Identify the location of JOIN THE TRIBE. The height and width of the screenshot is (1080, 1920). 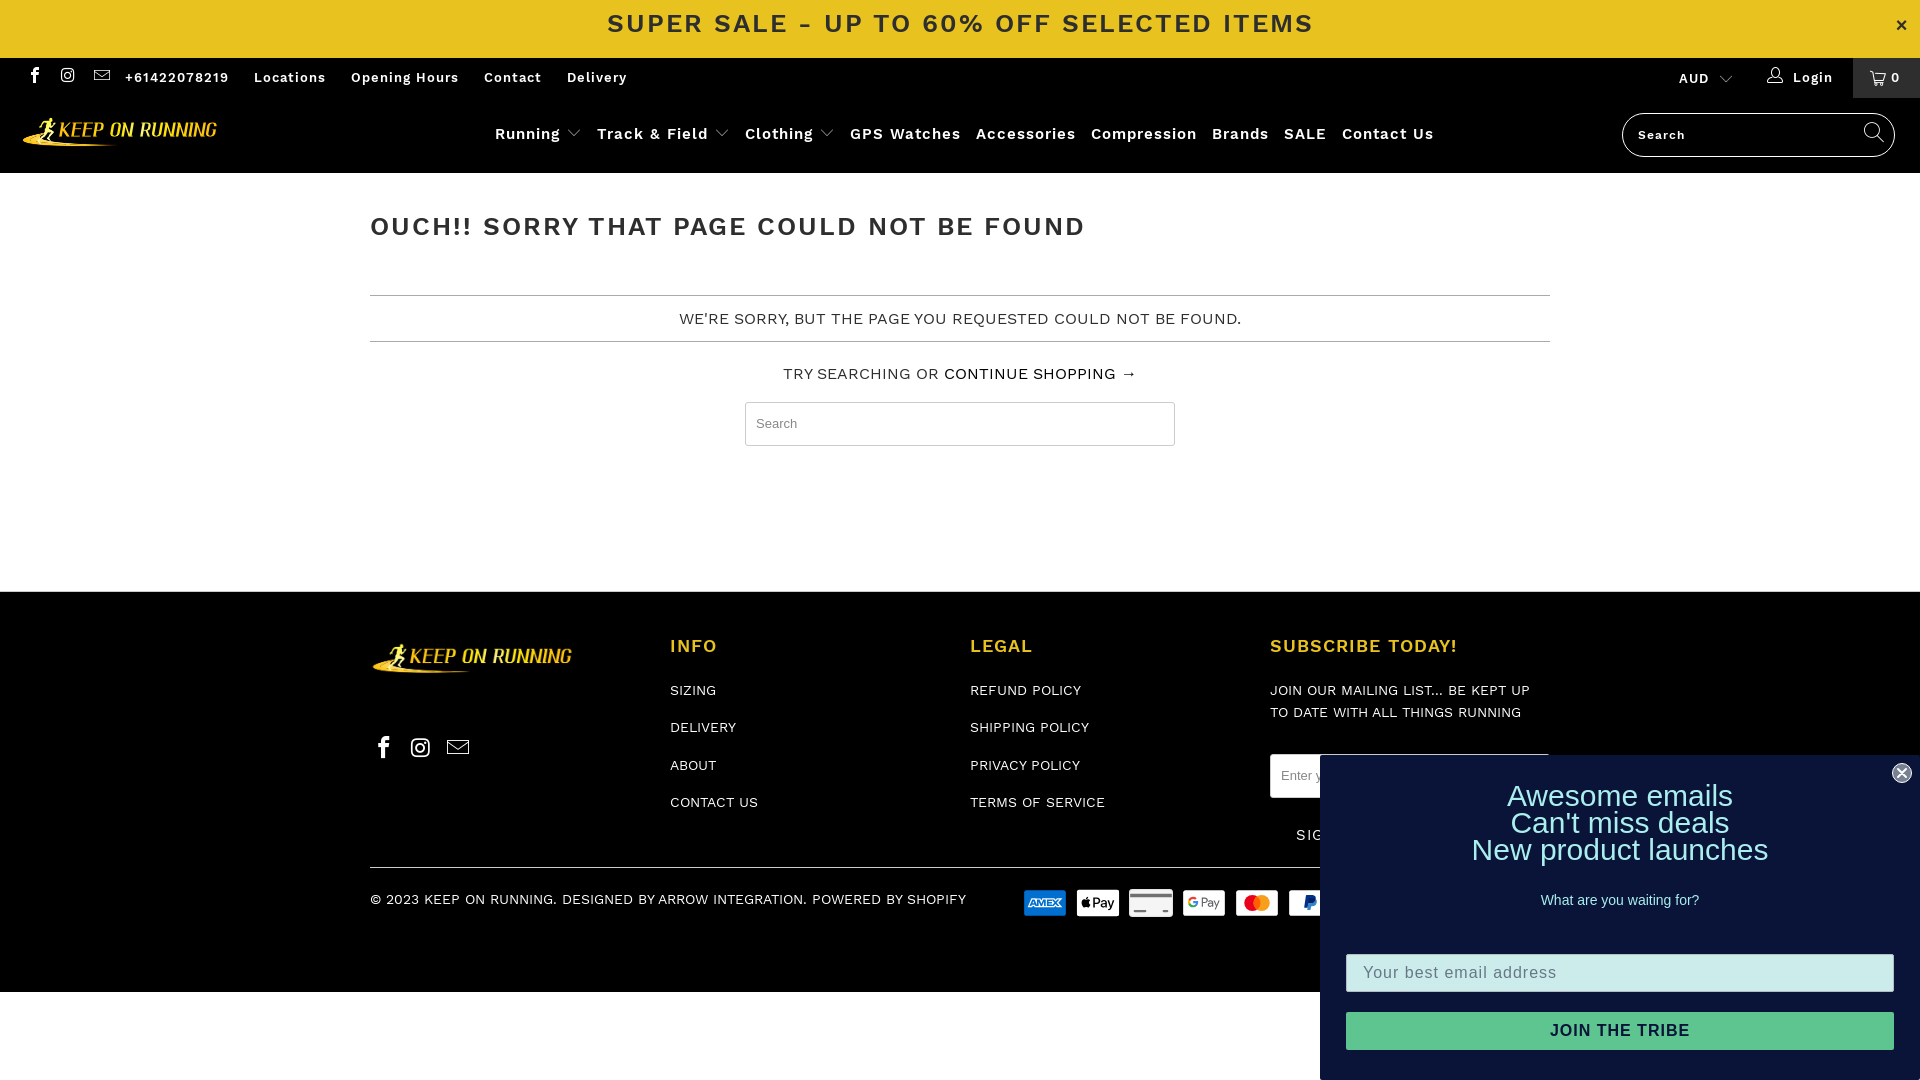
(1620, 1031).